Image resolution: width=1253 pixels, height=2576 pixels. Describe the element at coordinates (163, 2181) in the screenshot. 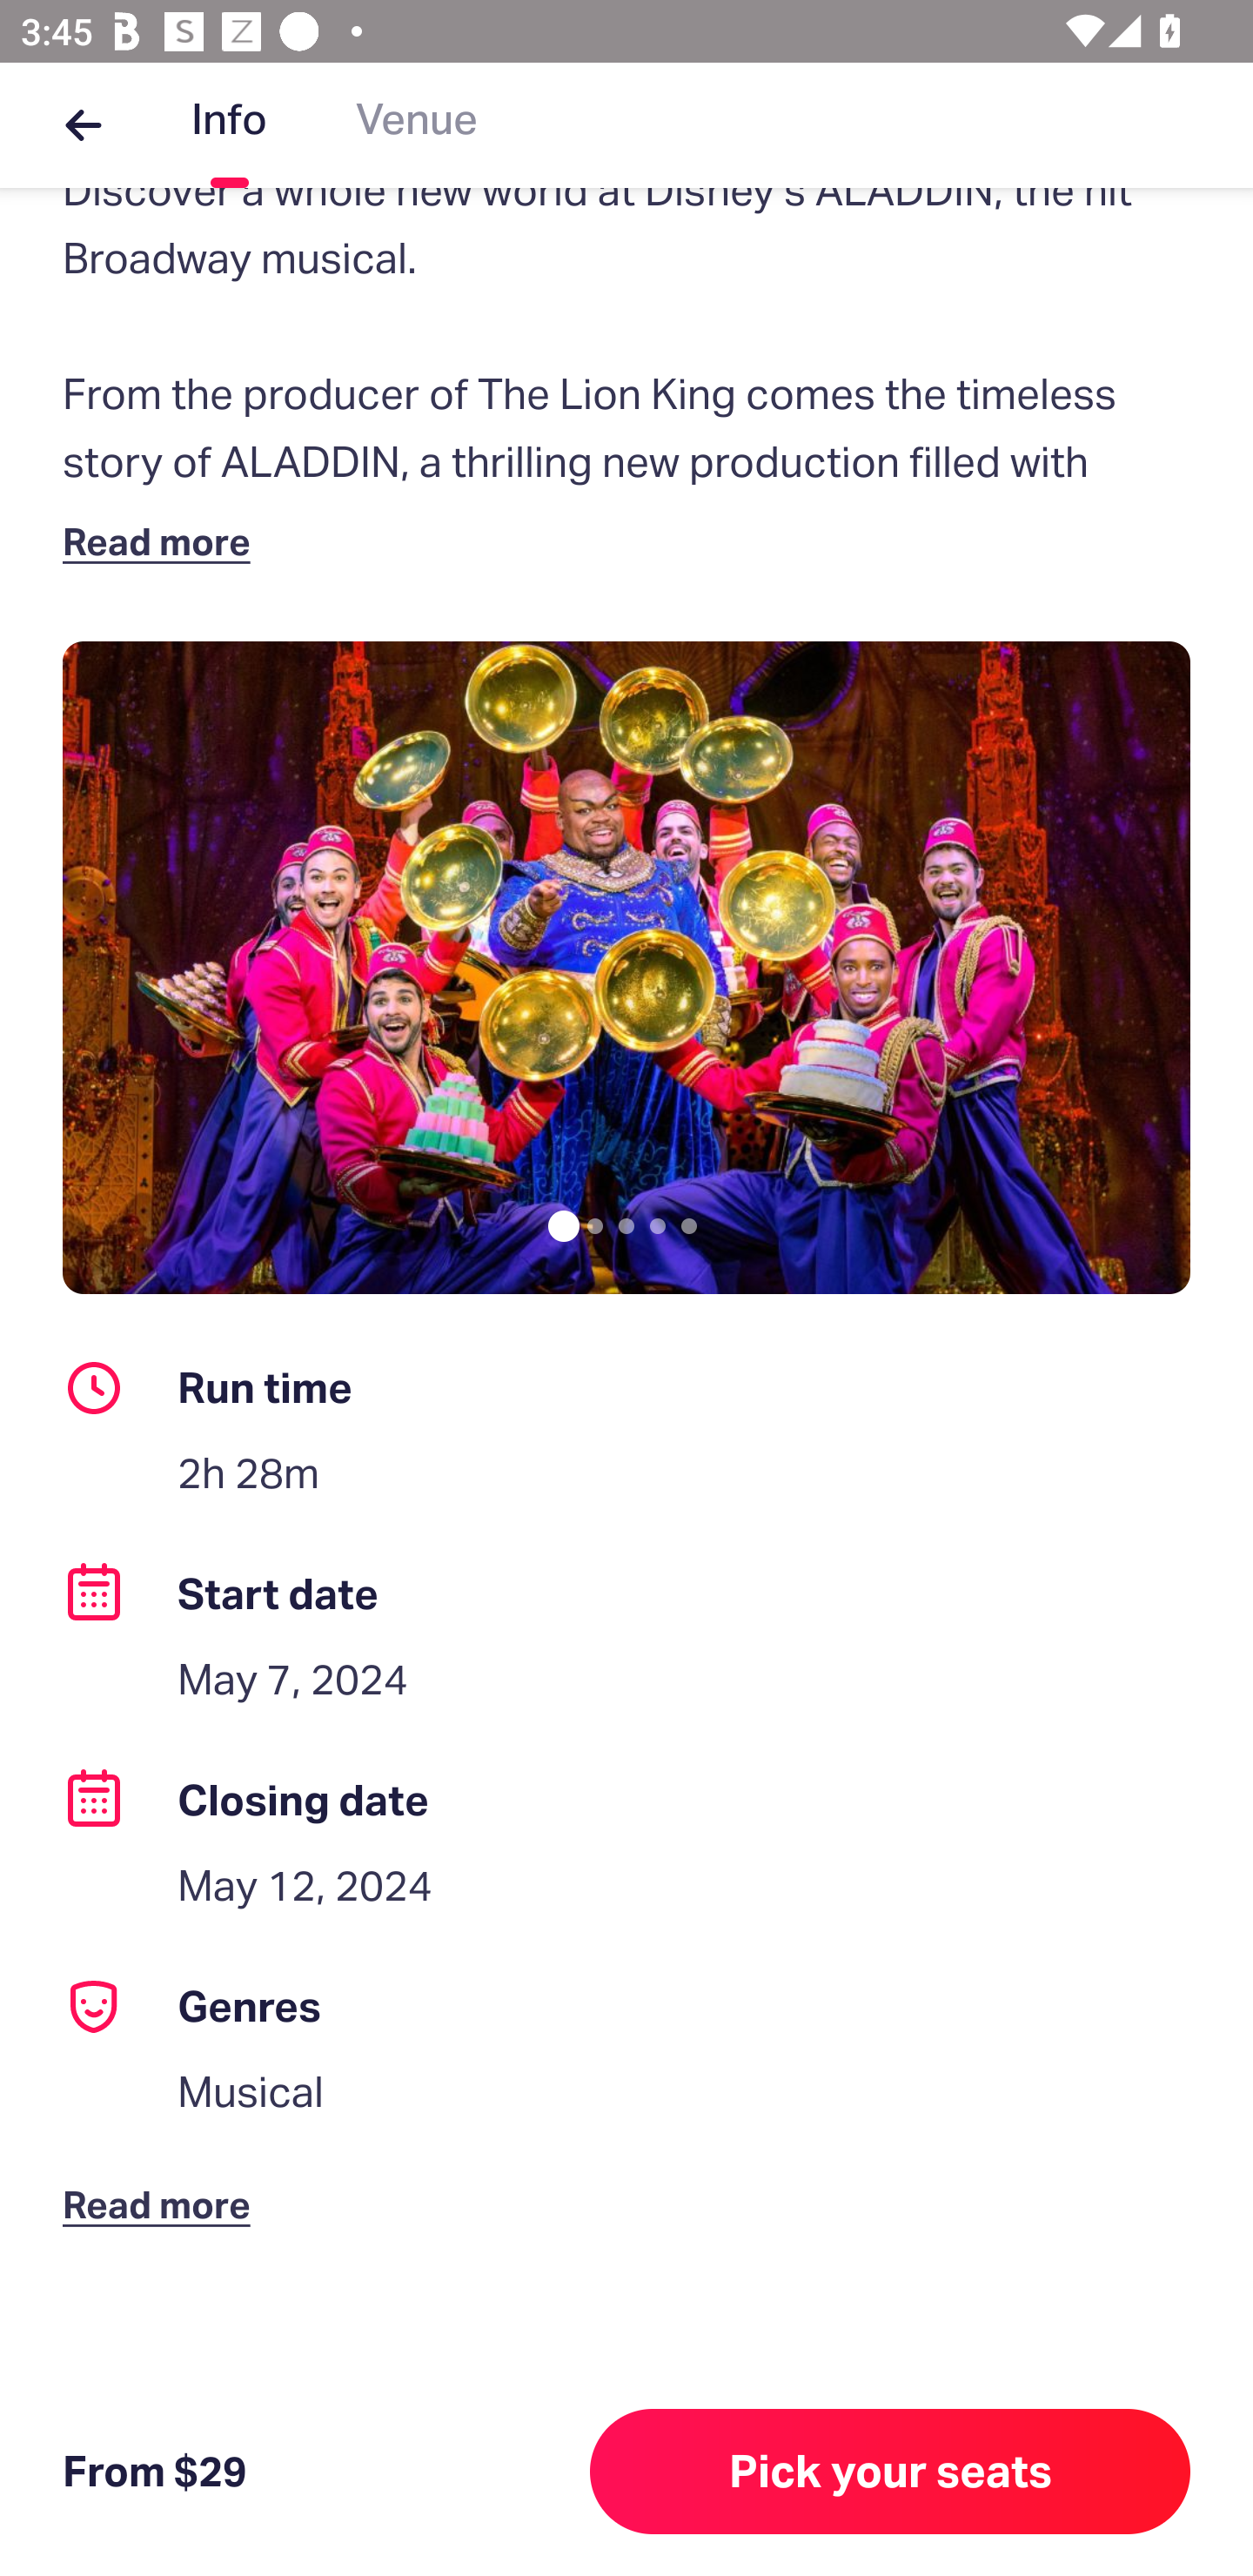

I see `Read more` at that location.